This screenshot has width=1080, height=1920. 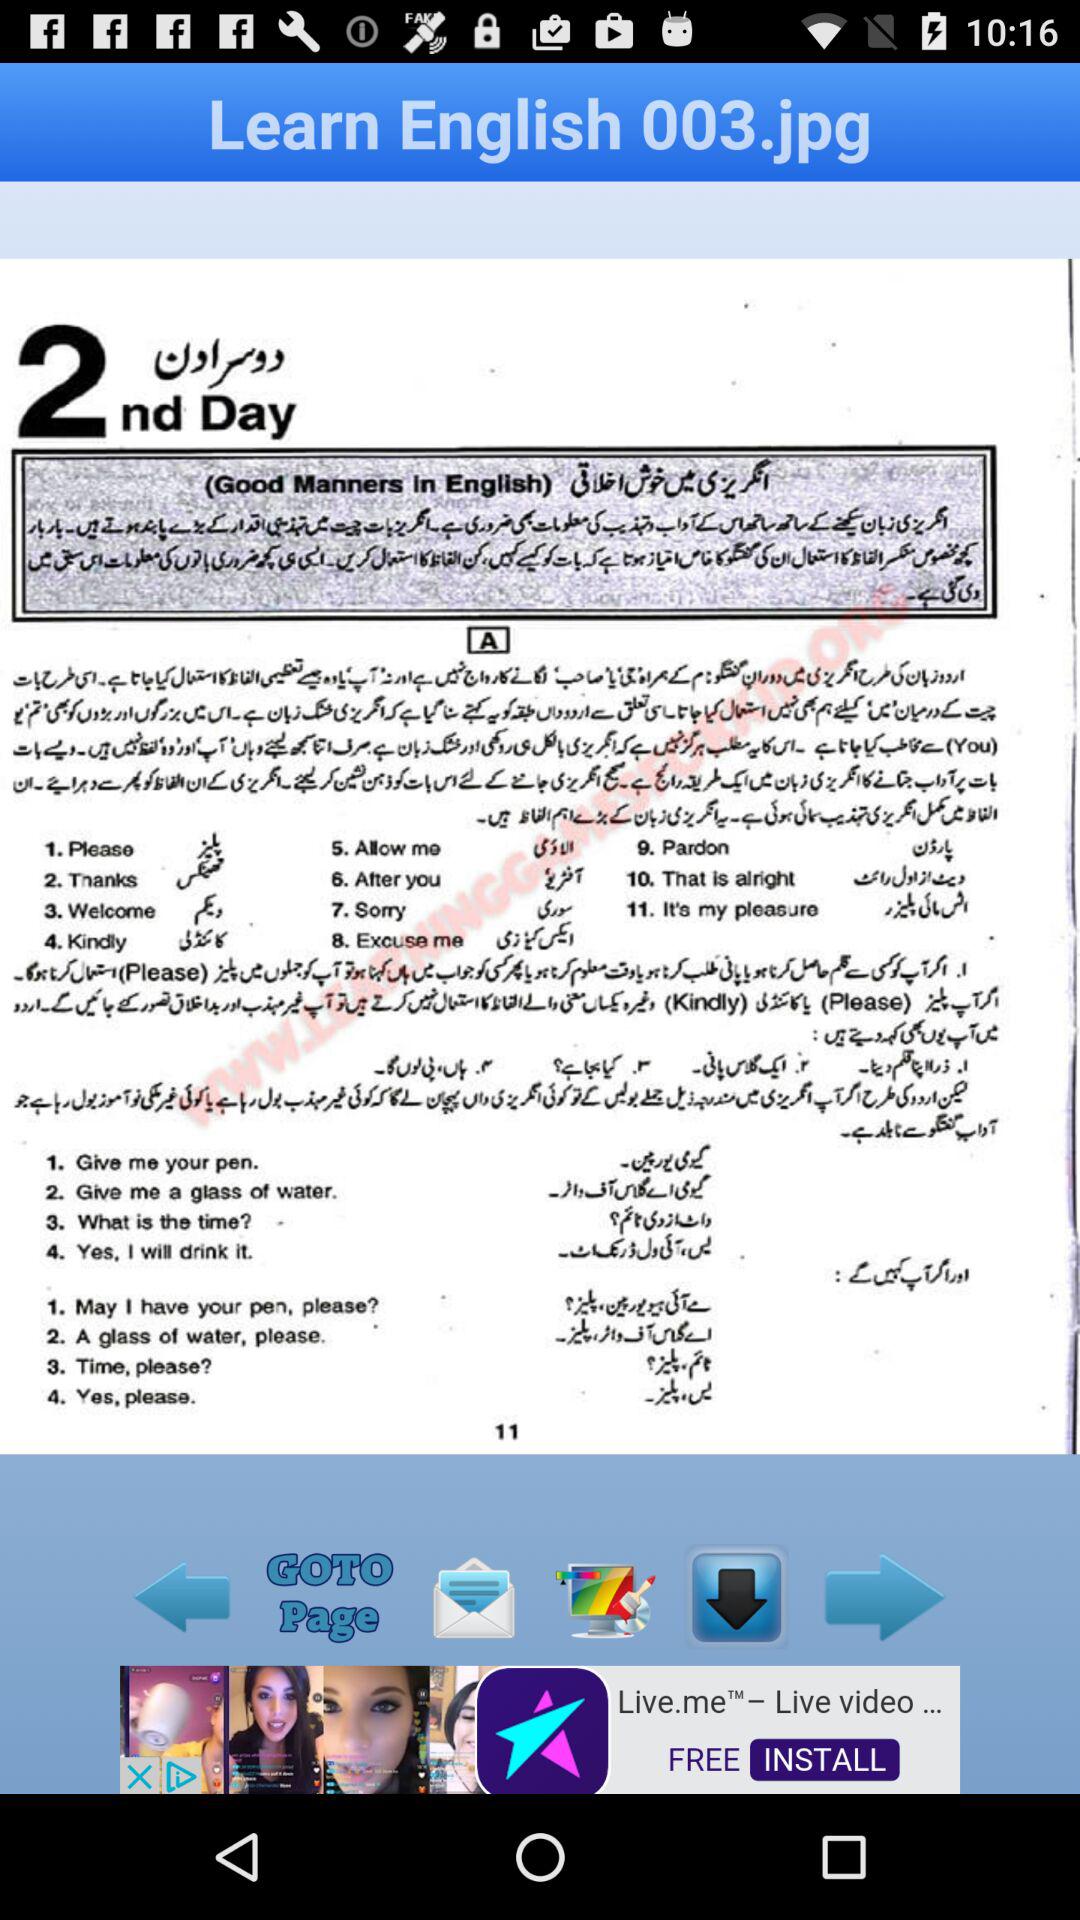 I want to click on open advertisement, so click(x=540, y=1728).